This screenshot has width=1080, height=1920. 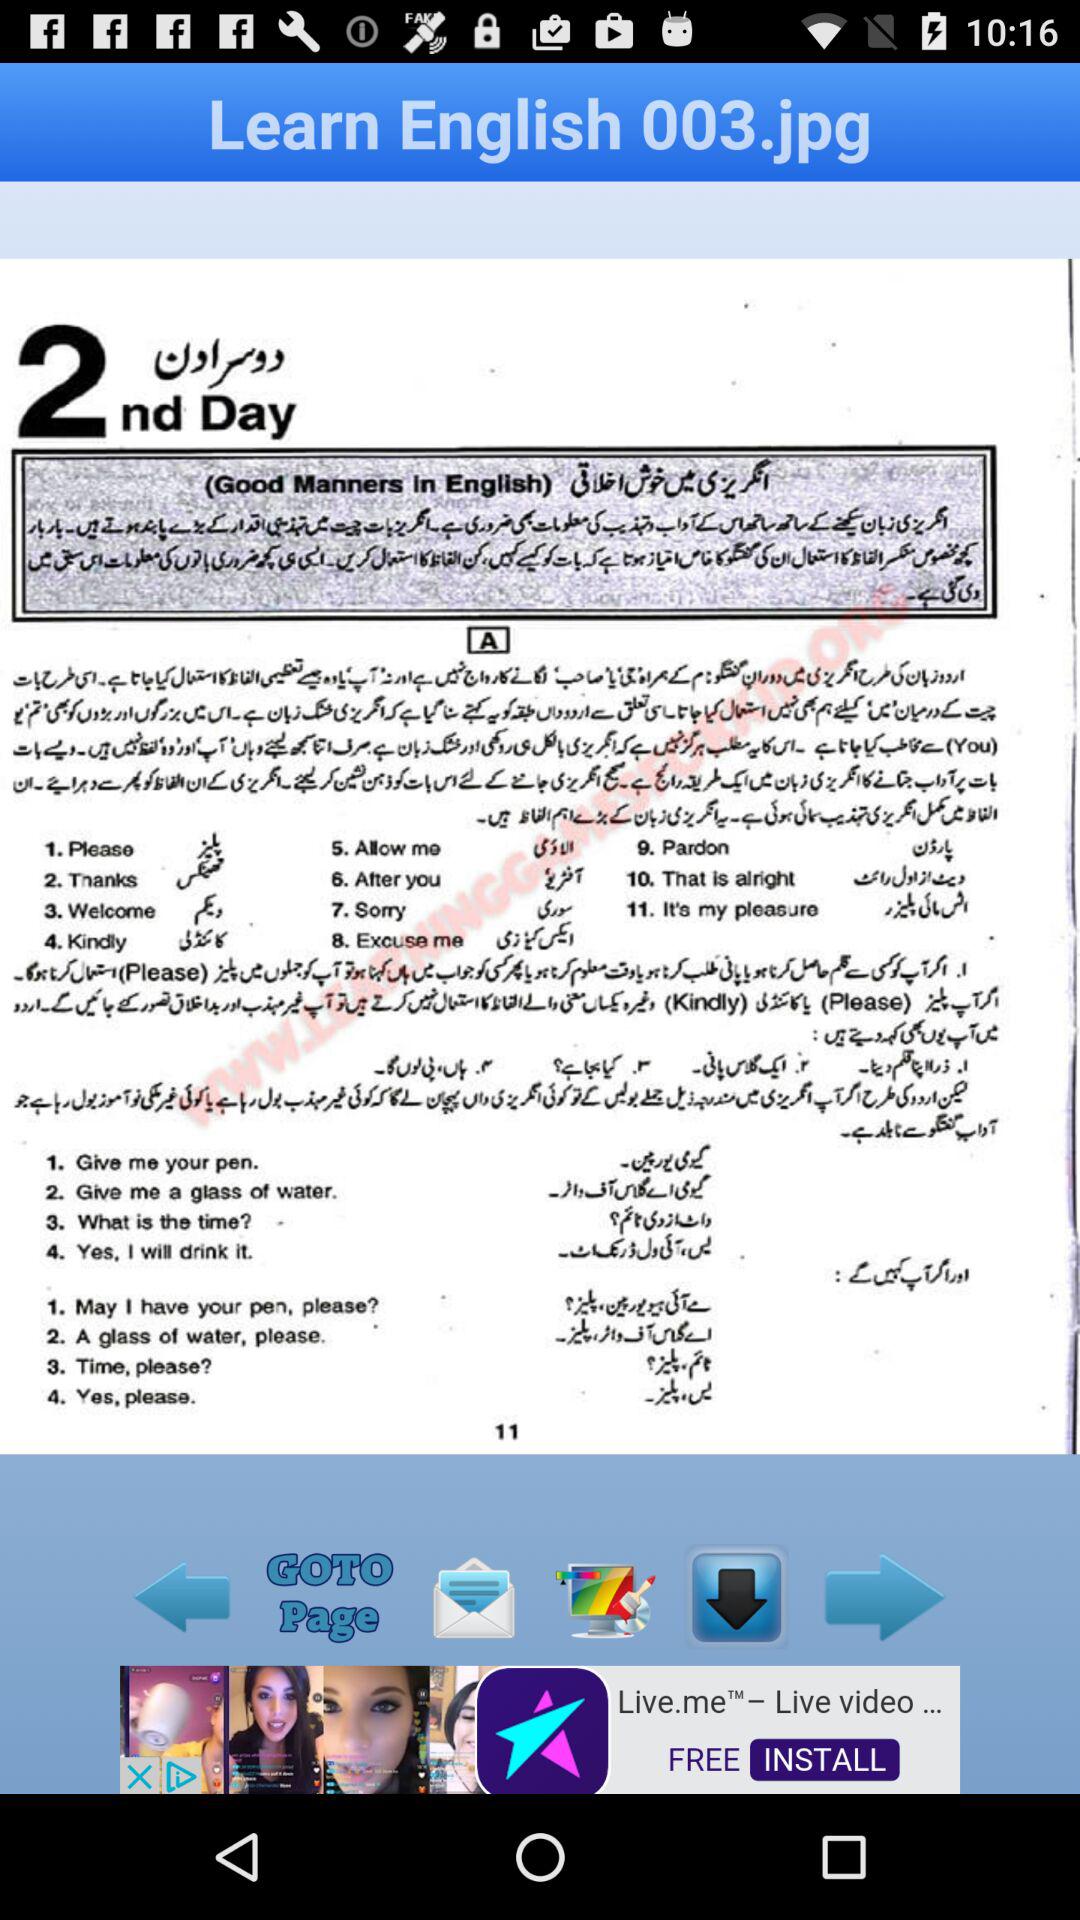 I want to click on open advertisement, so click(x=540, y=1728).